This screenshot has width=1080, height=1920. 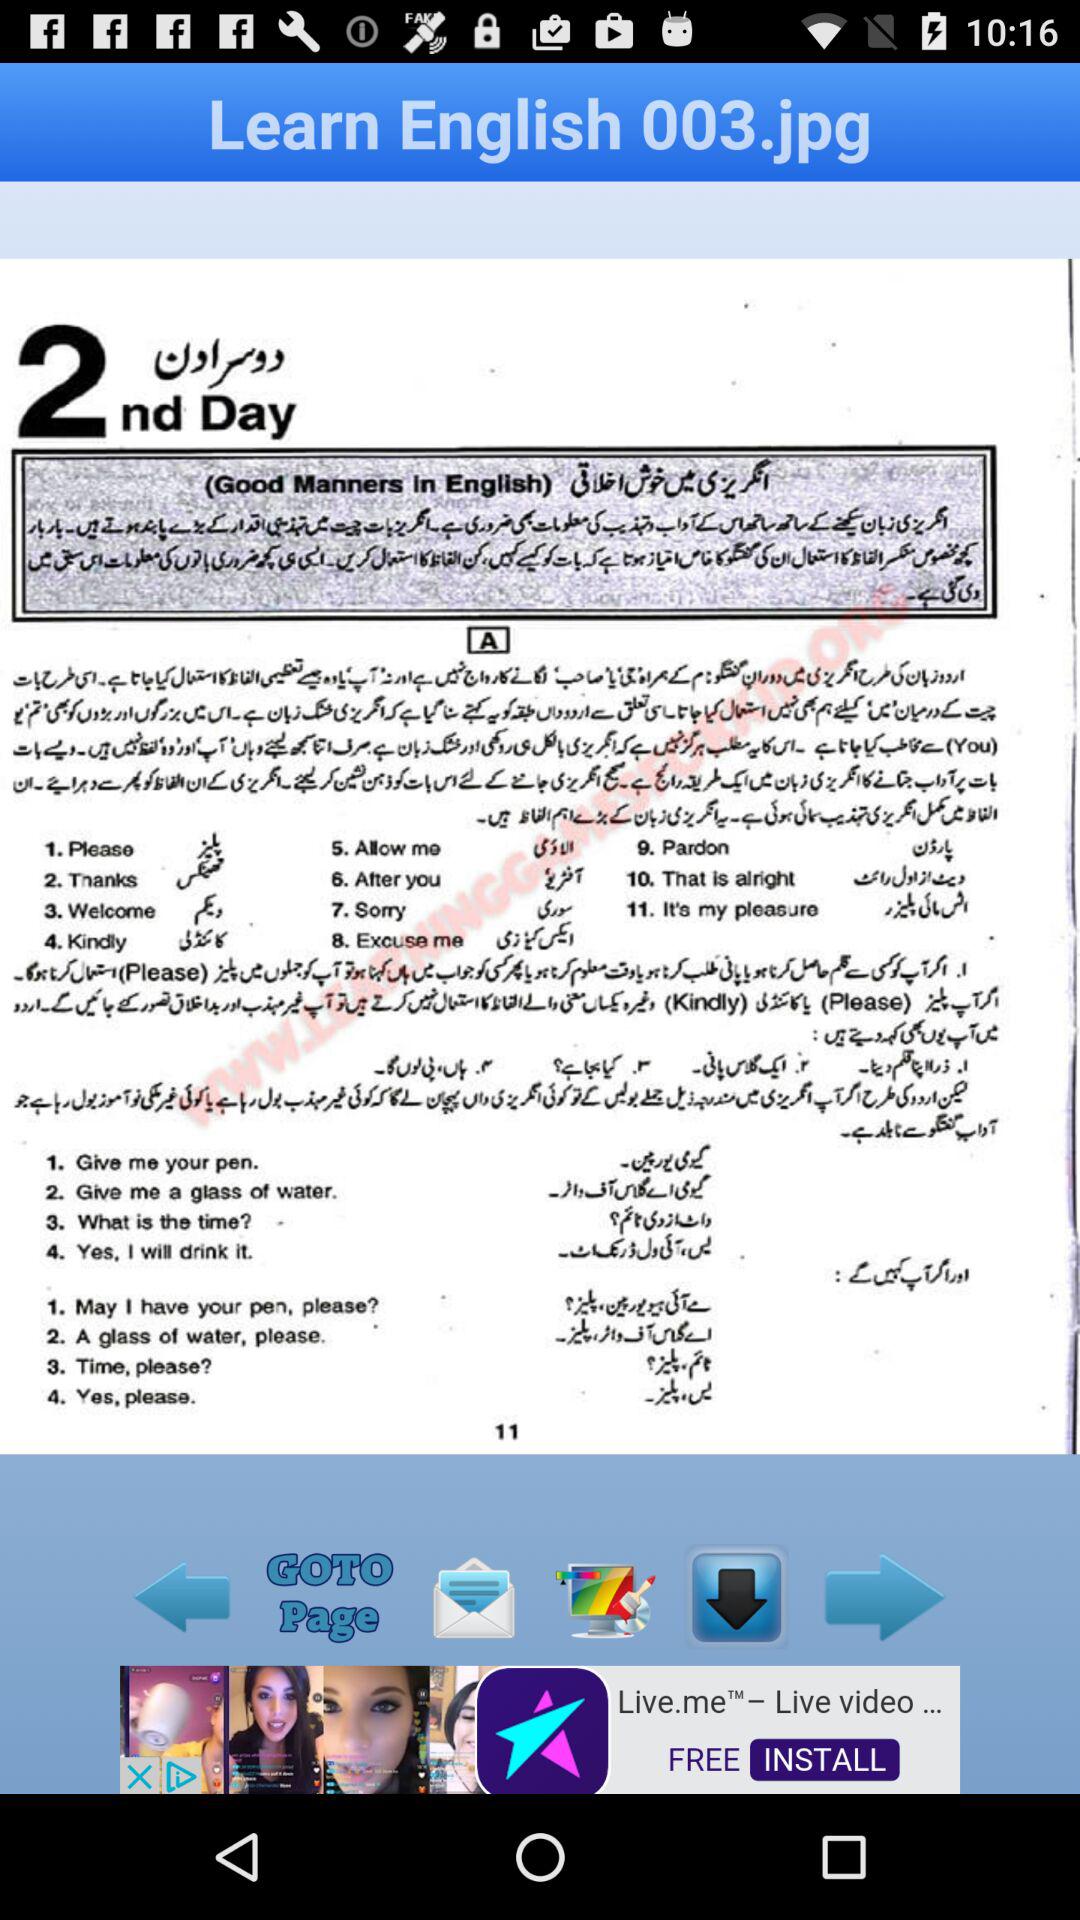 I want to click on open advertisement, so click(x=540, y=1728).